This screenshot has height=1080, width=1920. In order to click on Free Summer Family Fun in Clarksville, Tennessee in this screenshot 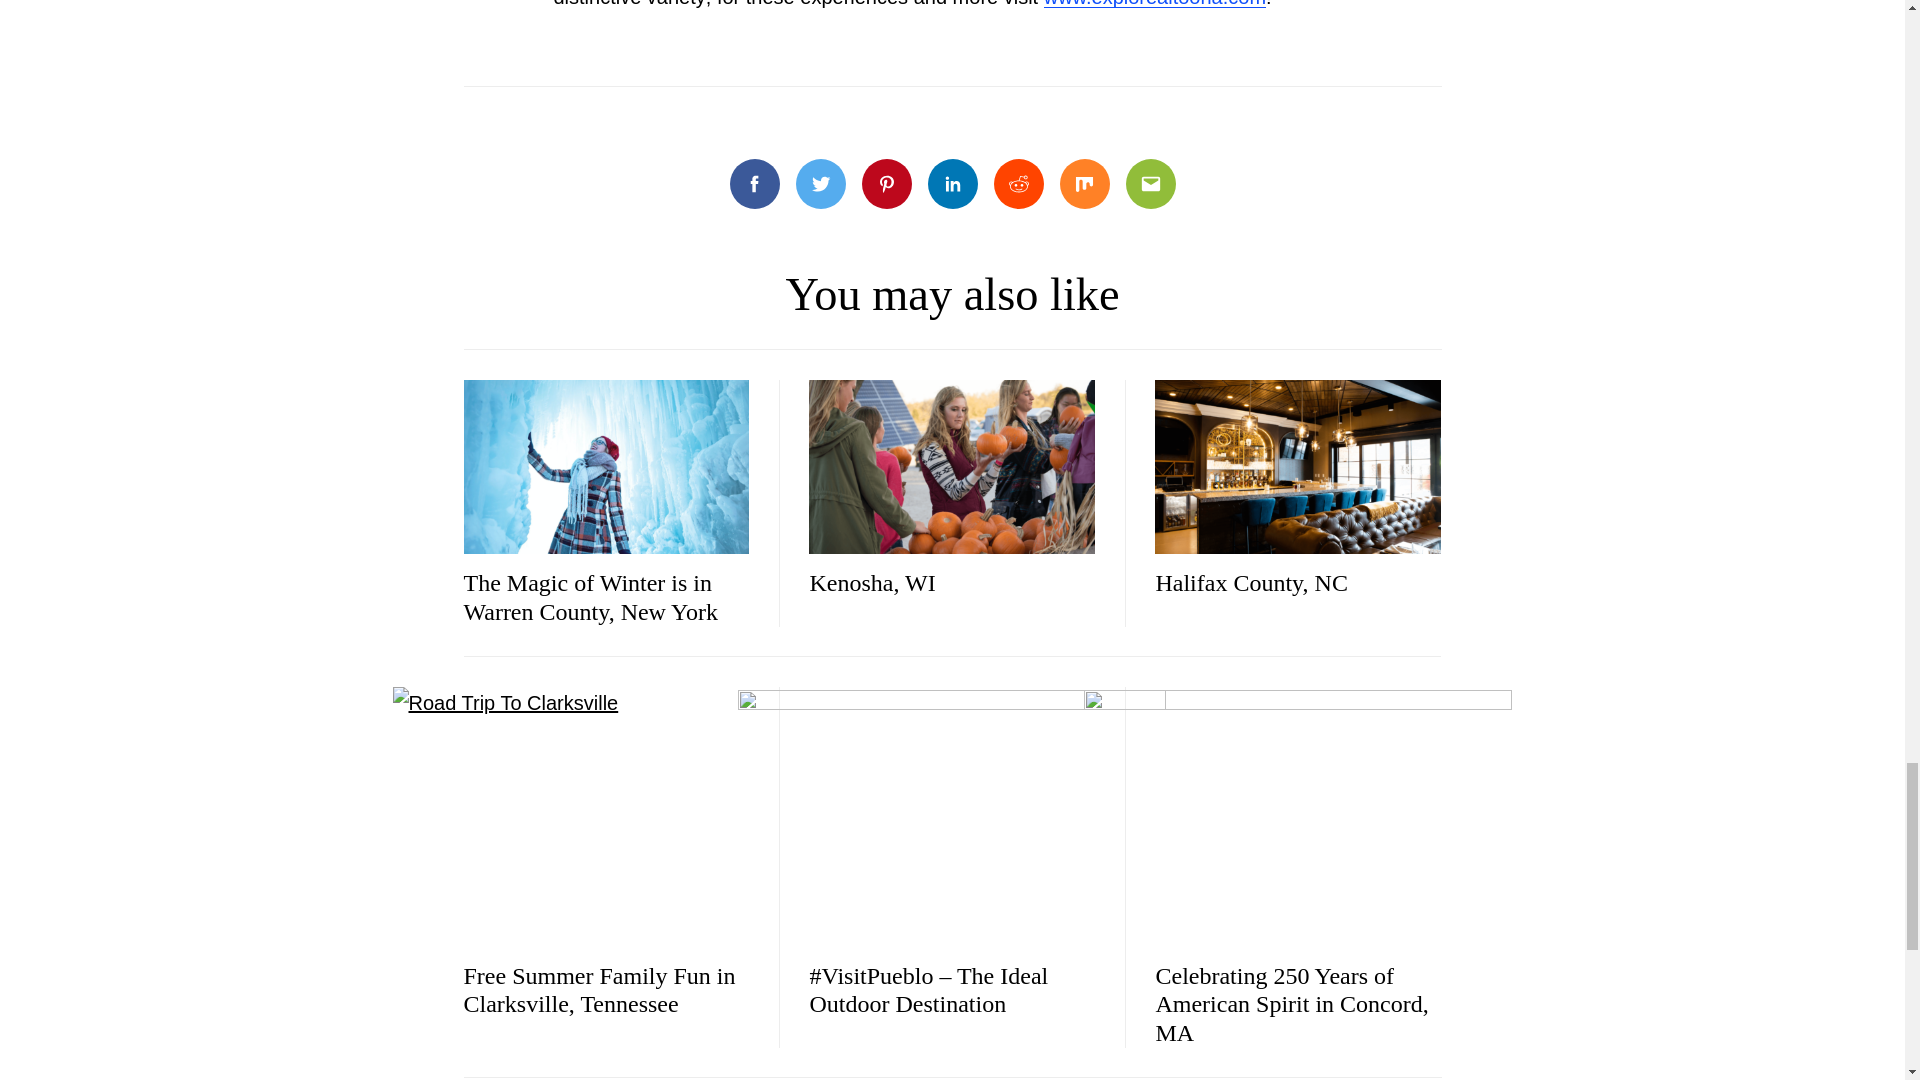, I will do `click(600, 990)`.